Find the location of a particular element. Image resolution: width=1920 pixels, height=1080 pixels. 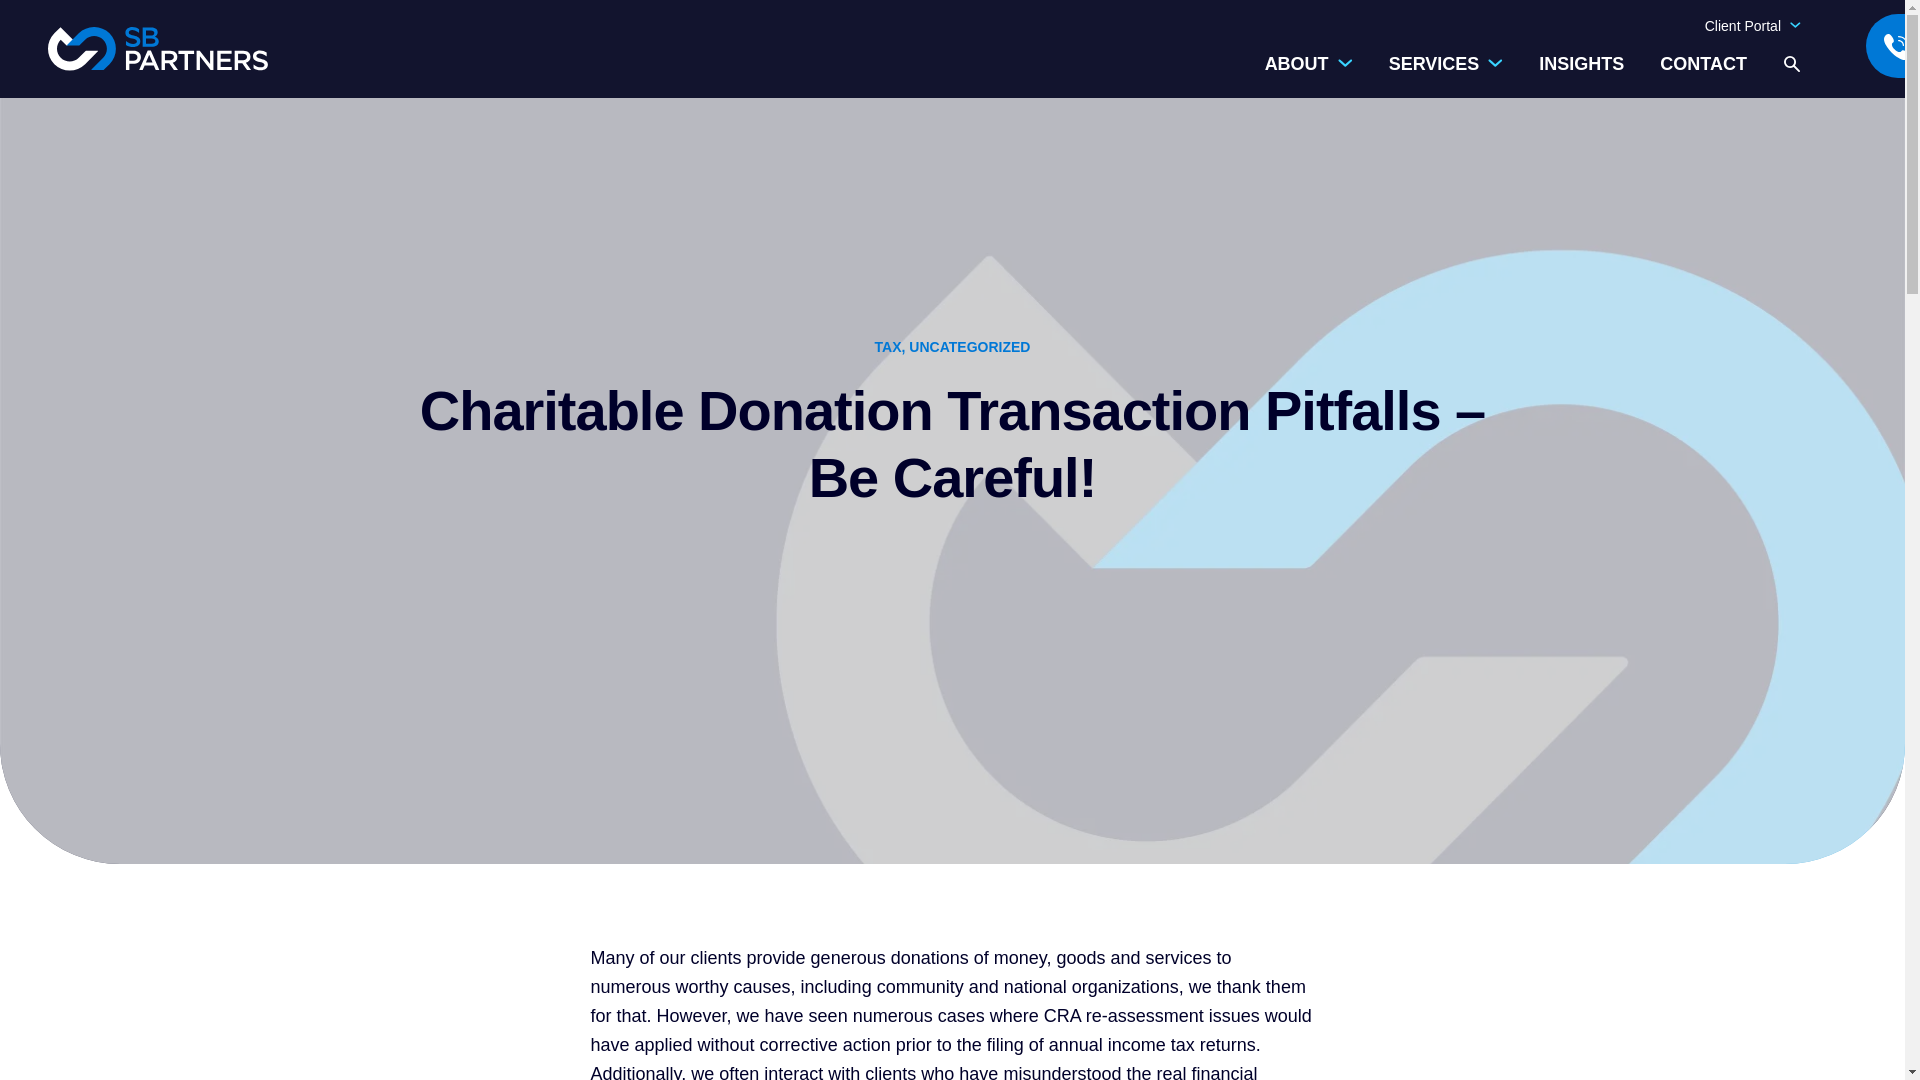

Services is located at coordinates (1446, 76).